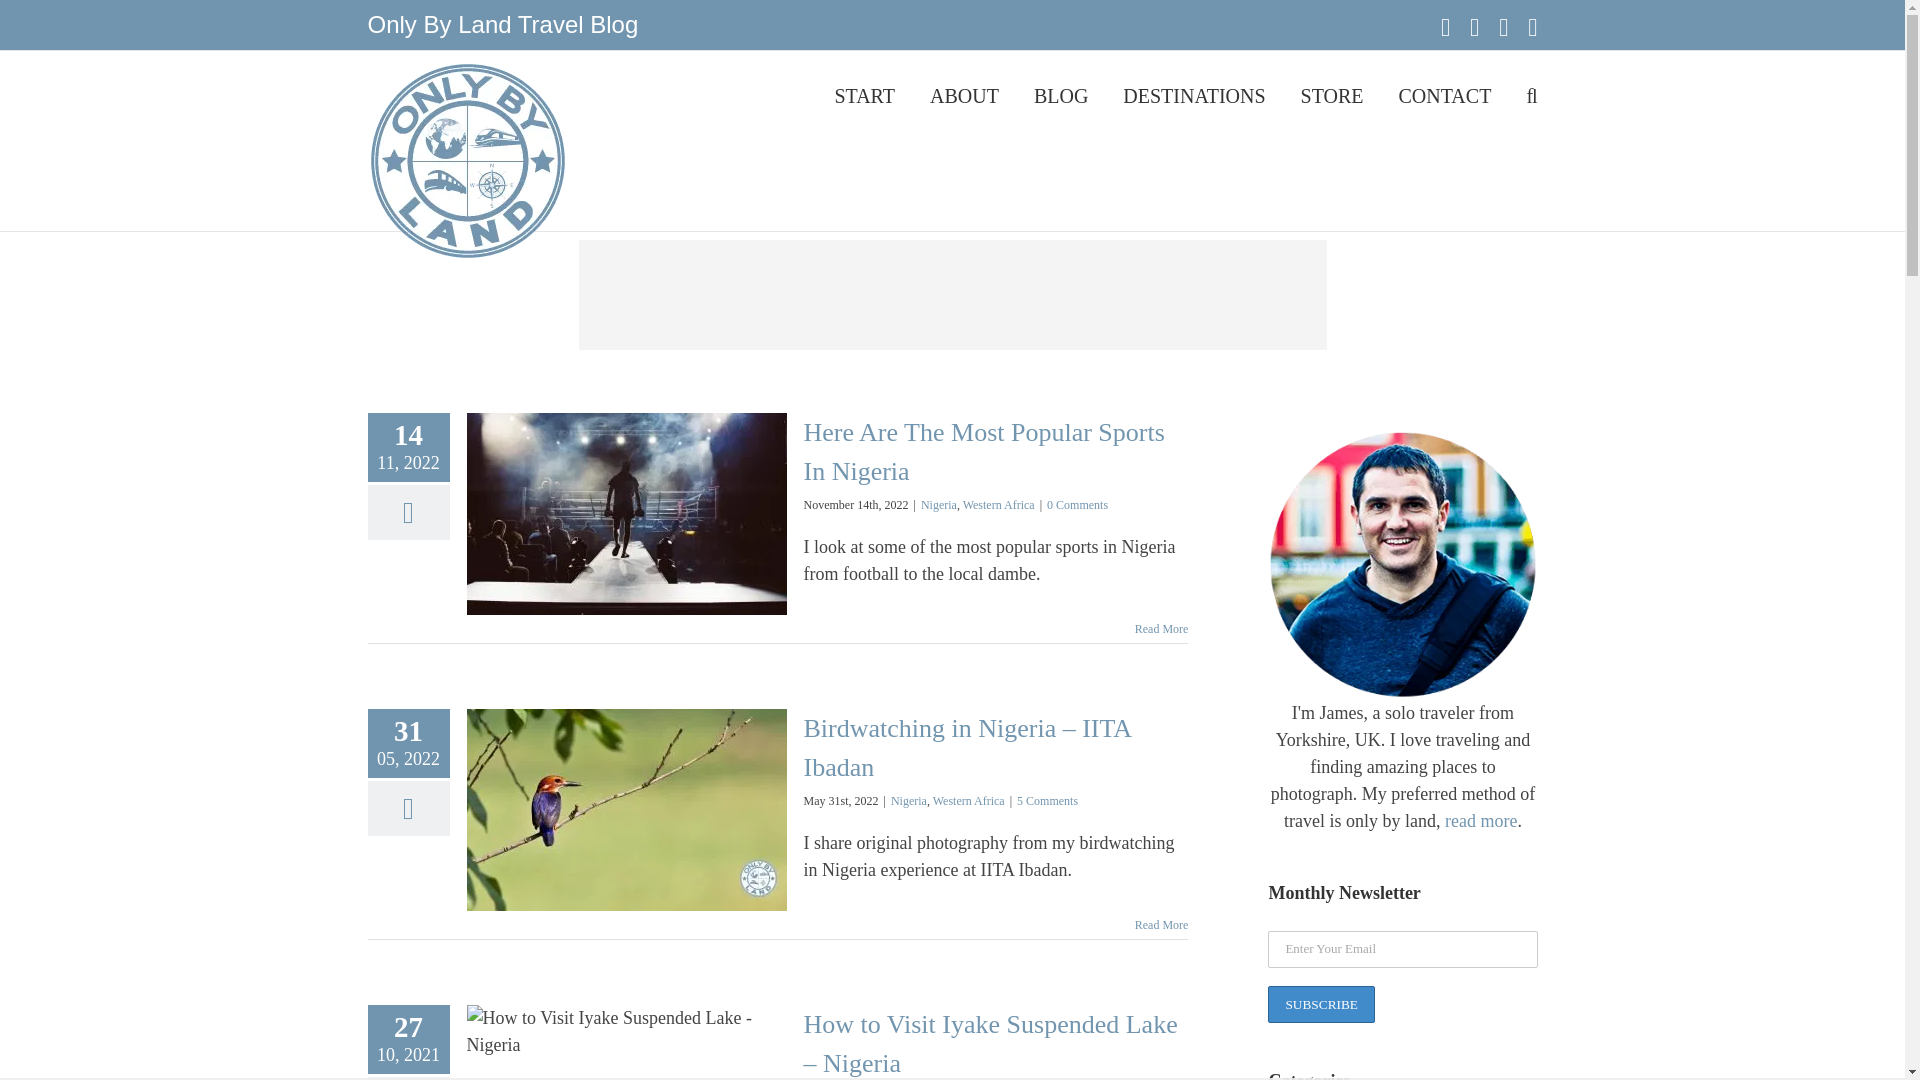 Image resolution: width=1920 pixels, height=1080 pixels. What do you see at coordinates (1320, 1004) in the screenshot?
I see `SUBSCRIBE` at bounding box center [1320, 1004].